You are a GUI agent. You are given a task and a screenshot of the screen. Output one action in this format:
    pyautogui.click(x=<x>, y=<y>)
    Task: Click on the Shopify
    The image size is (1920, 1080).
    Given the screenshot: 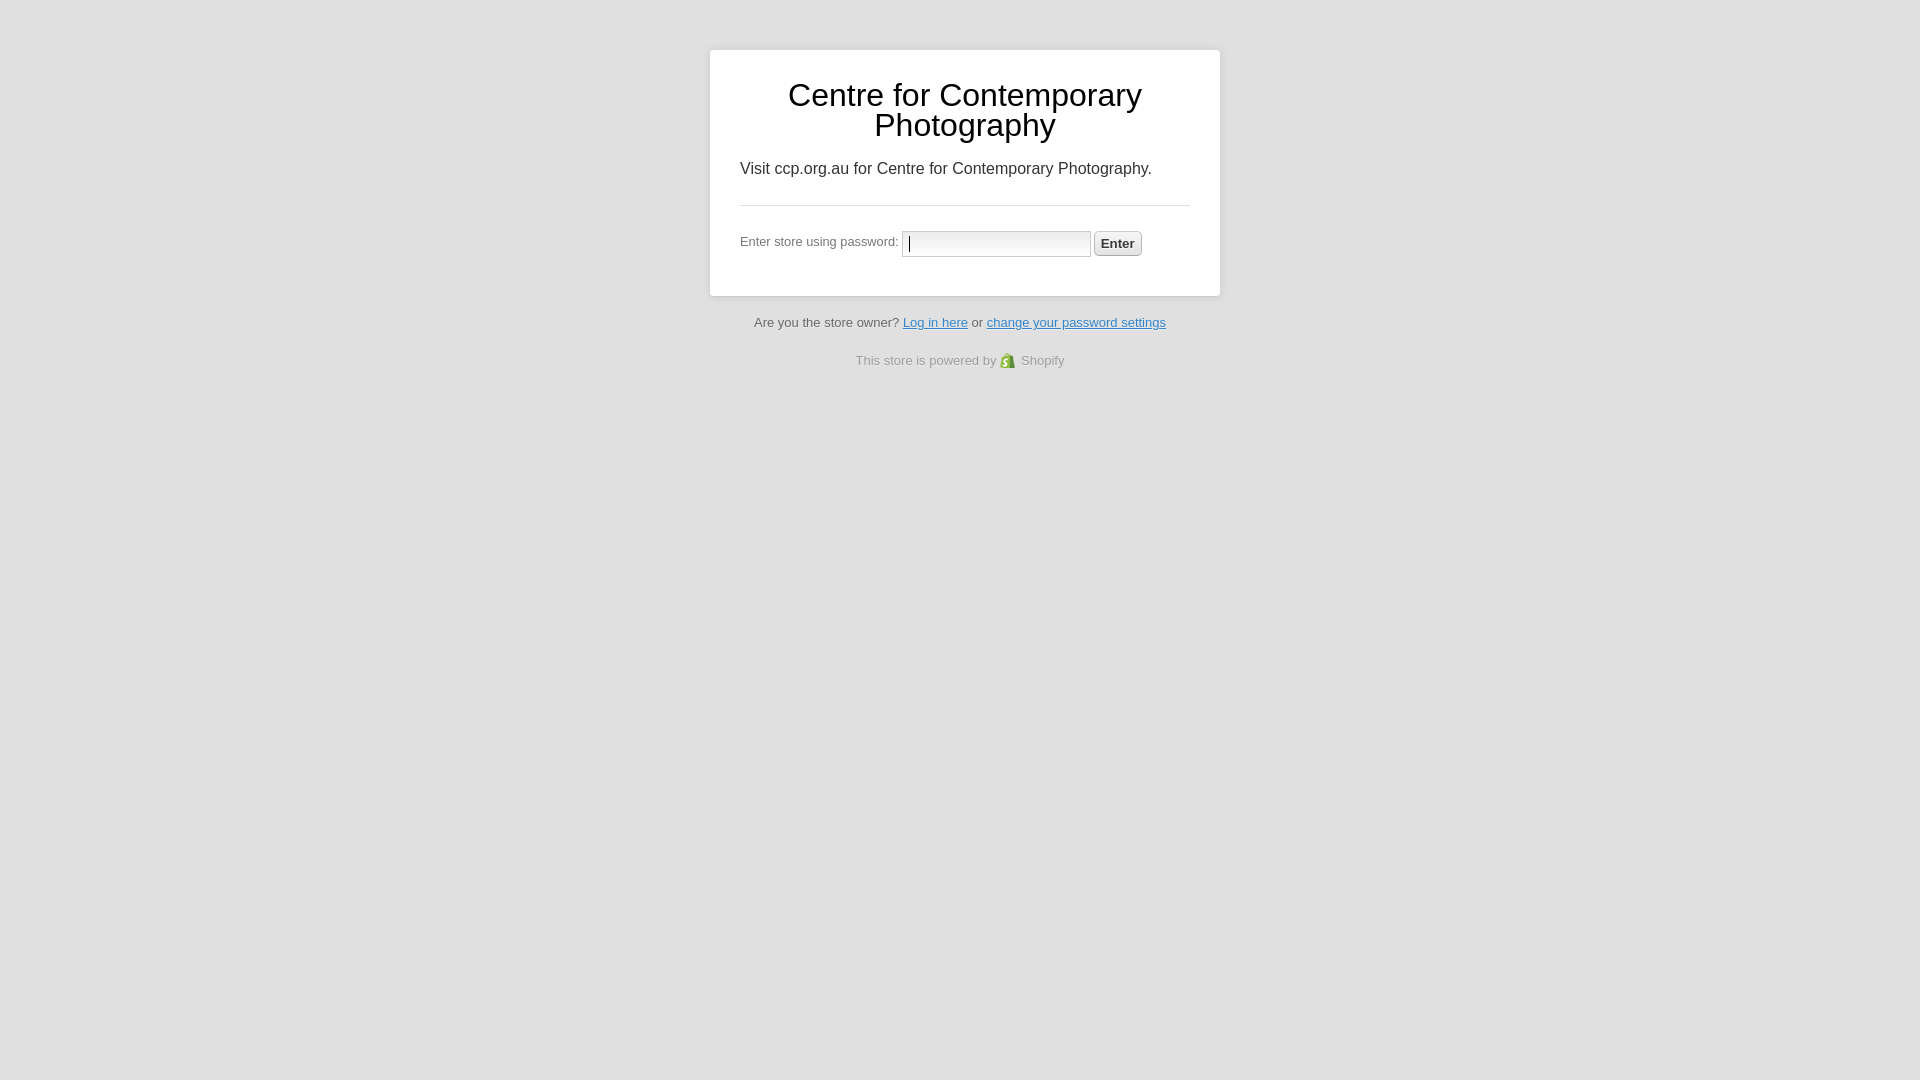 What is the action you would take?
    pyautogui.click(x=1032, y=360)
    